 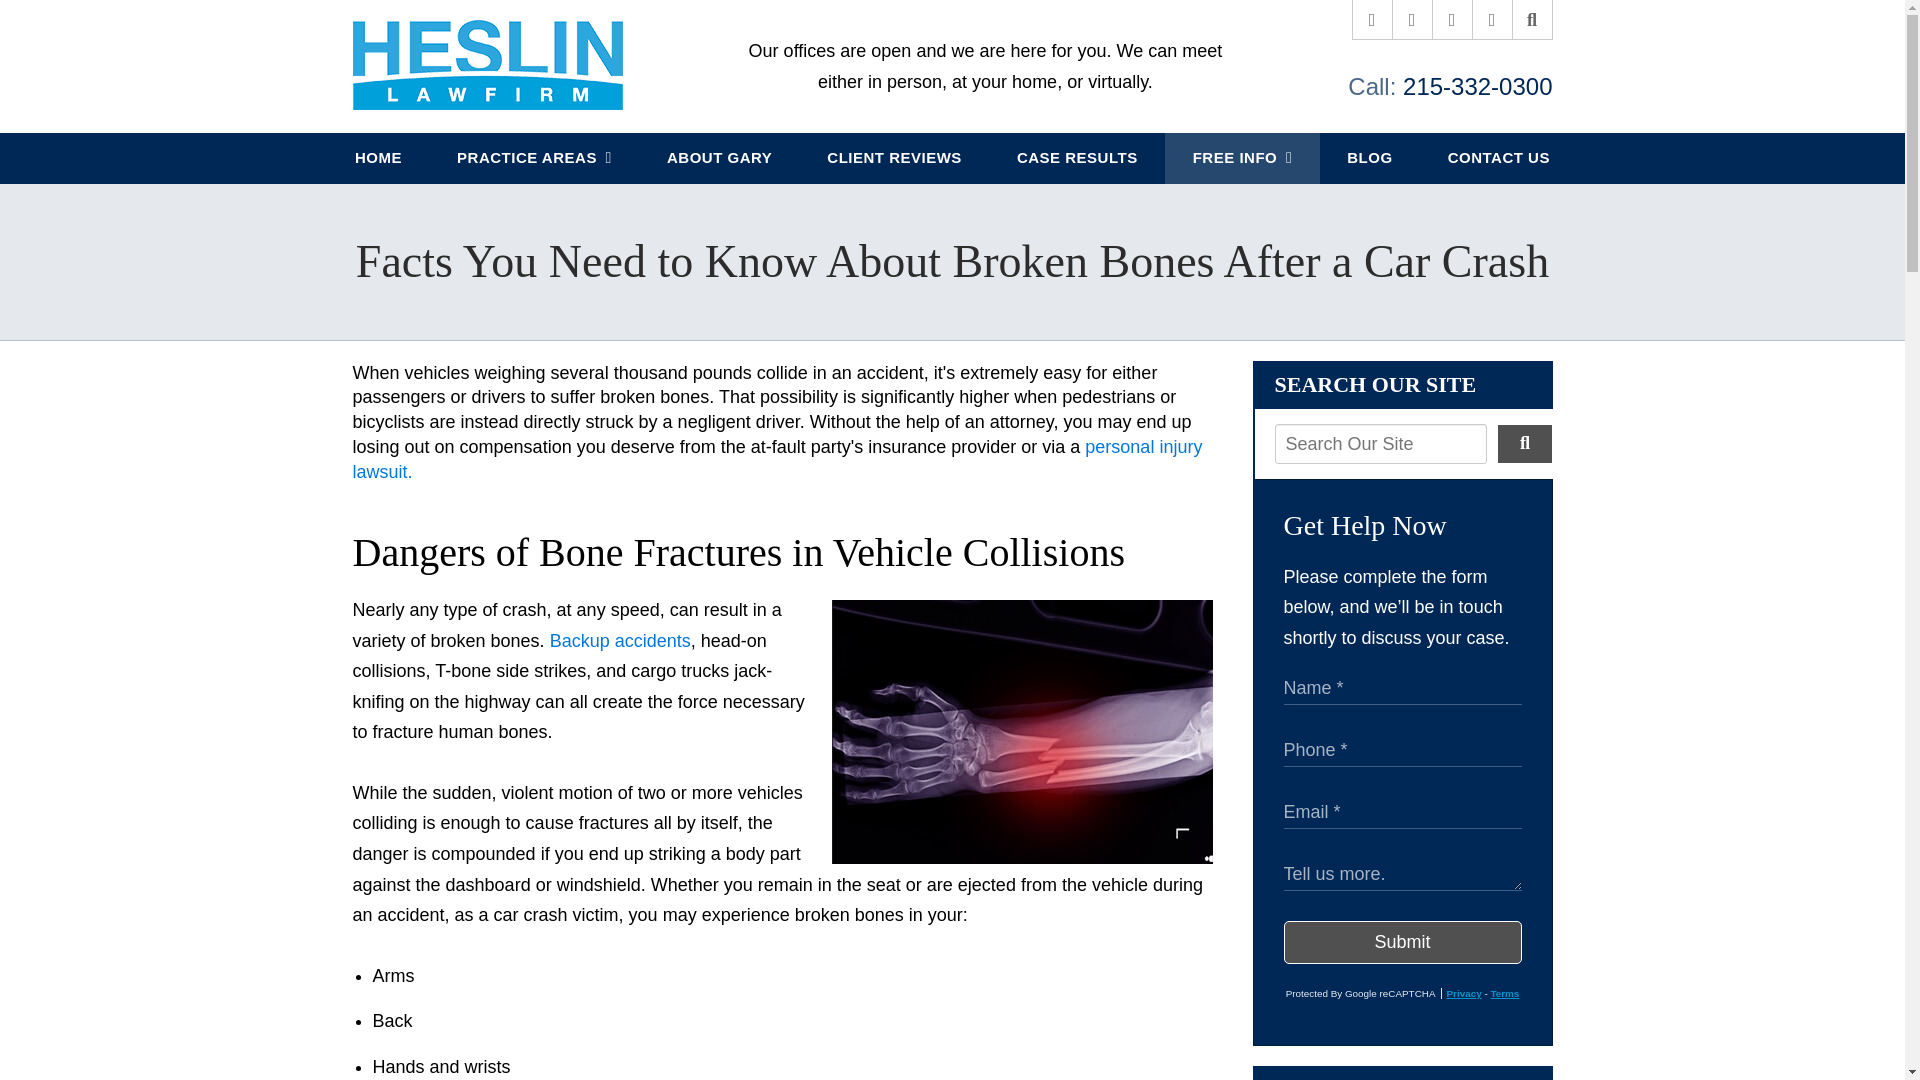 What do you see at coordinates (895, 158) in the screenshot?
I see `CLIENT REVIEWS` at bounding box center [895, 158].